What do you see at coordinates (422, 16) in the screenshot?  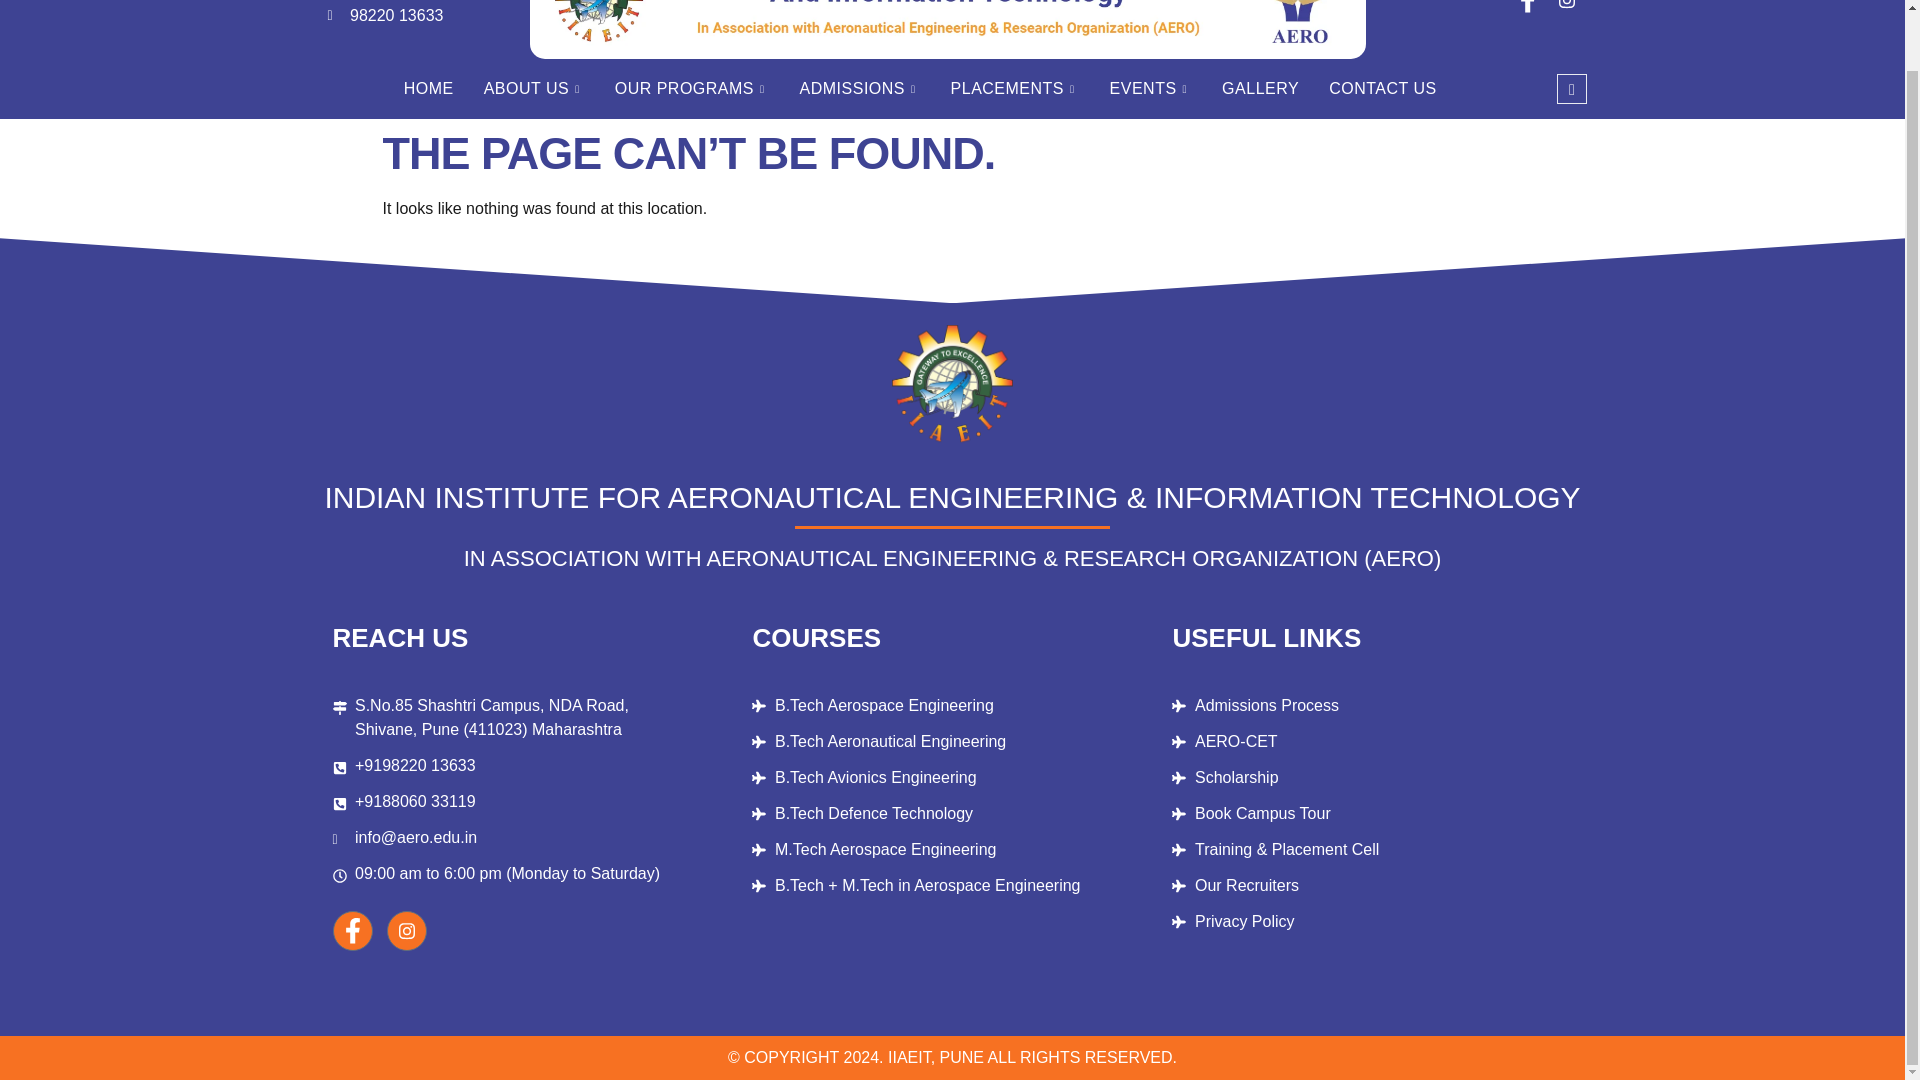 I see `98220 13633` at bounding box center [422, 16].